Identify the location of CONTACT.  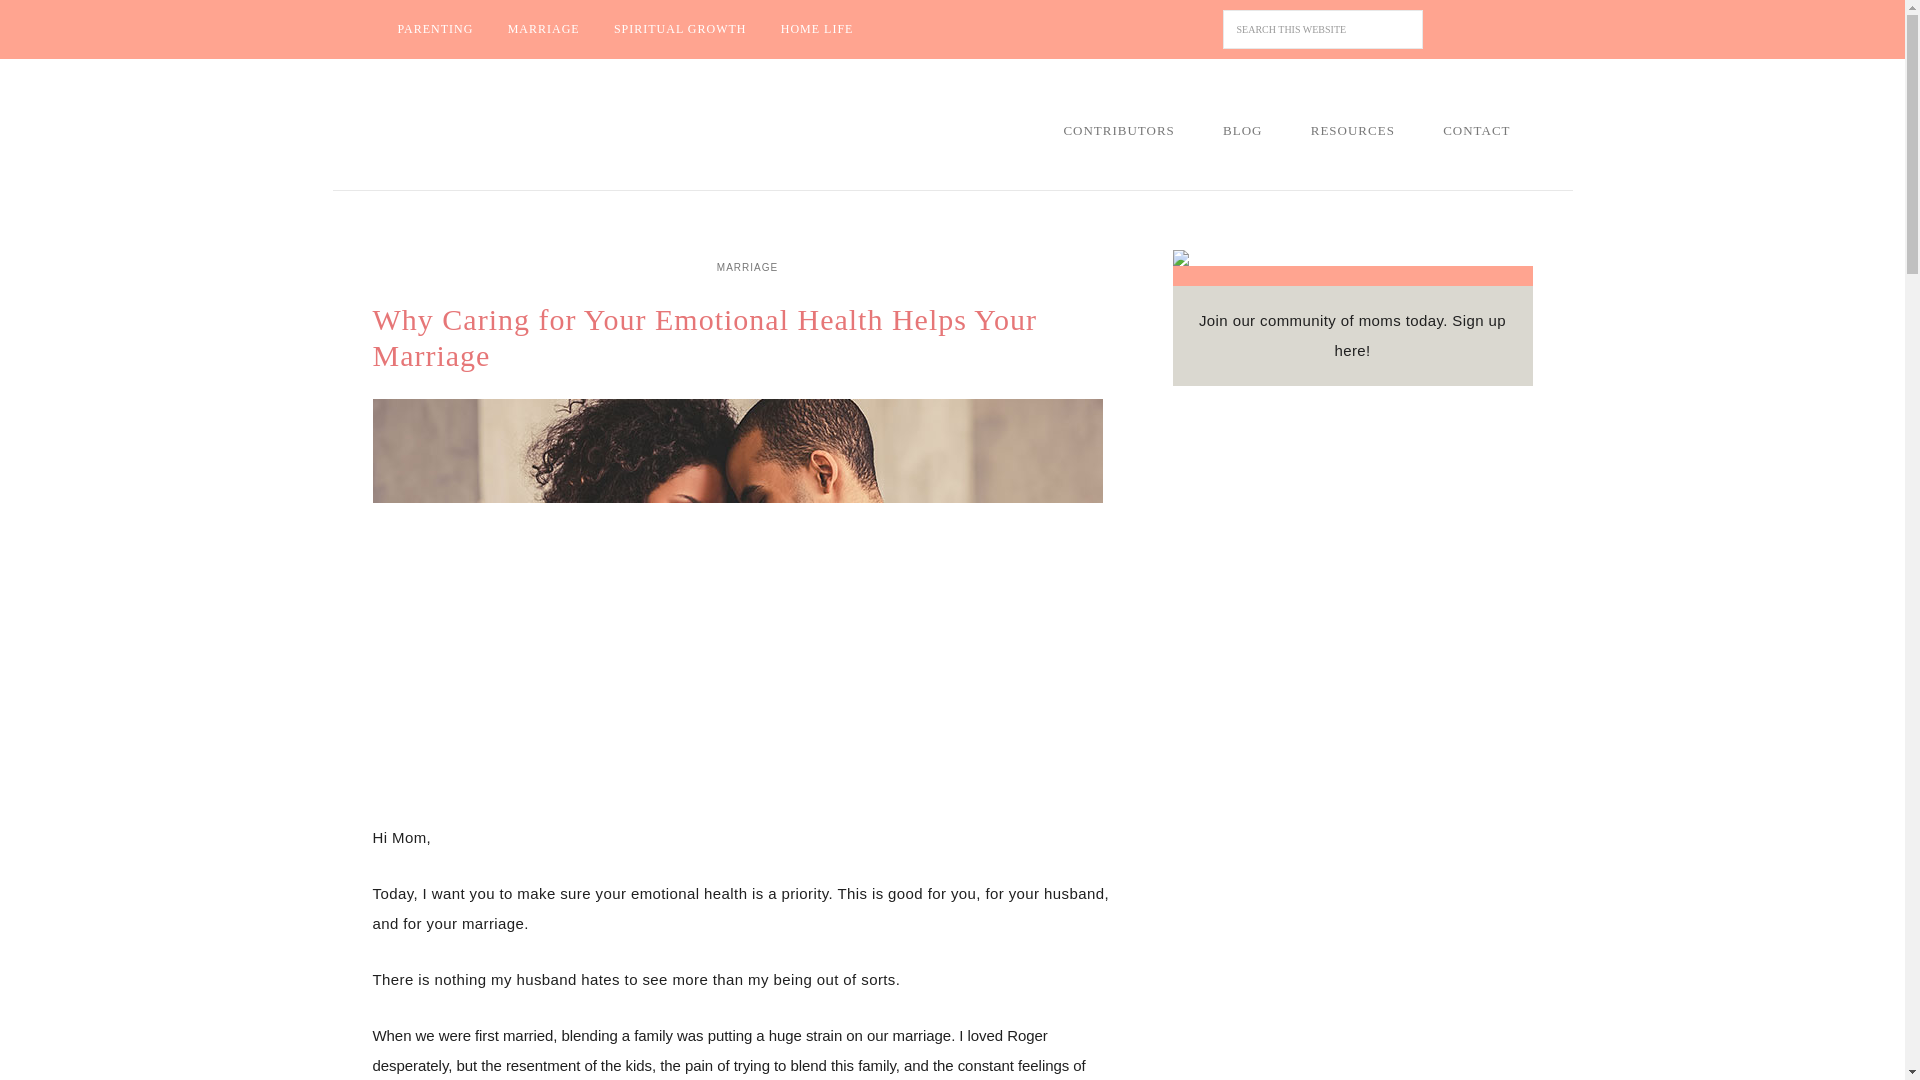
(1476, 130).